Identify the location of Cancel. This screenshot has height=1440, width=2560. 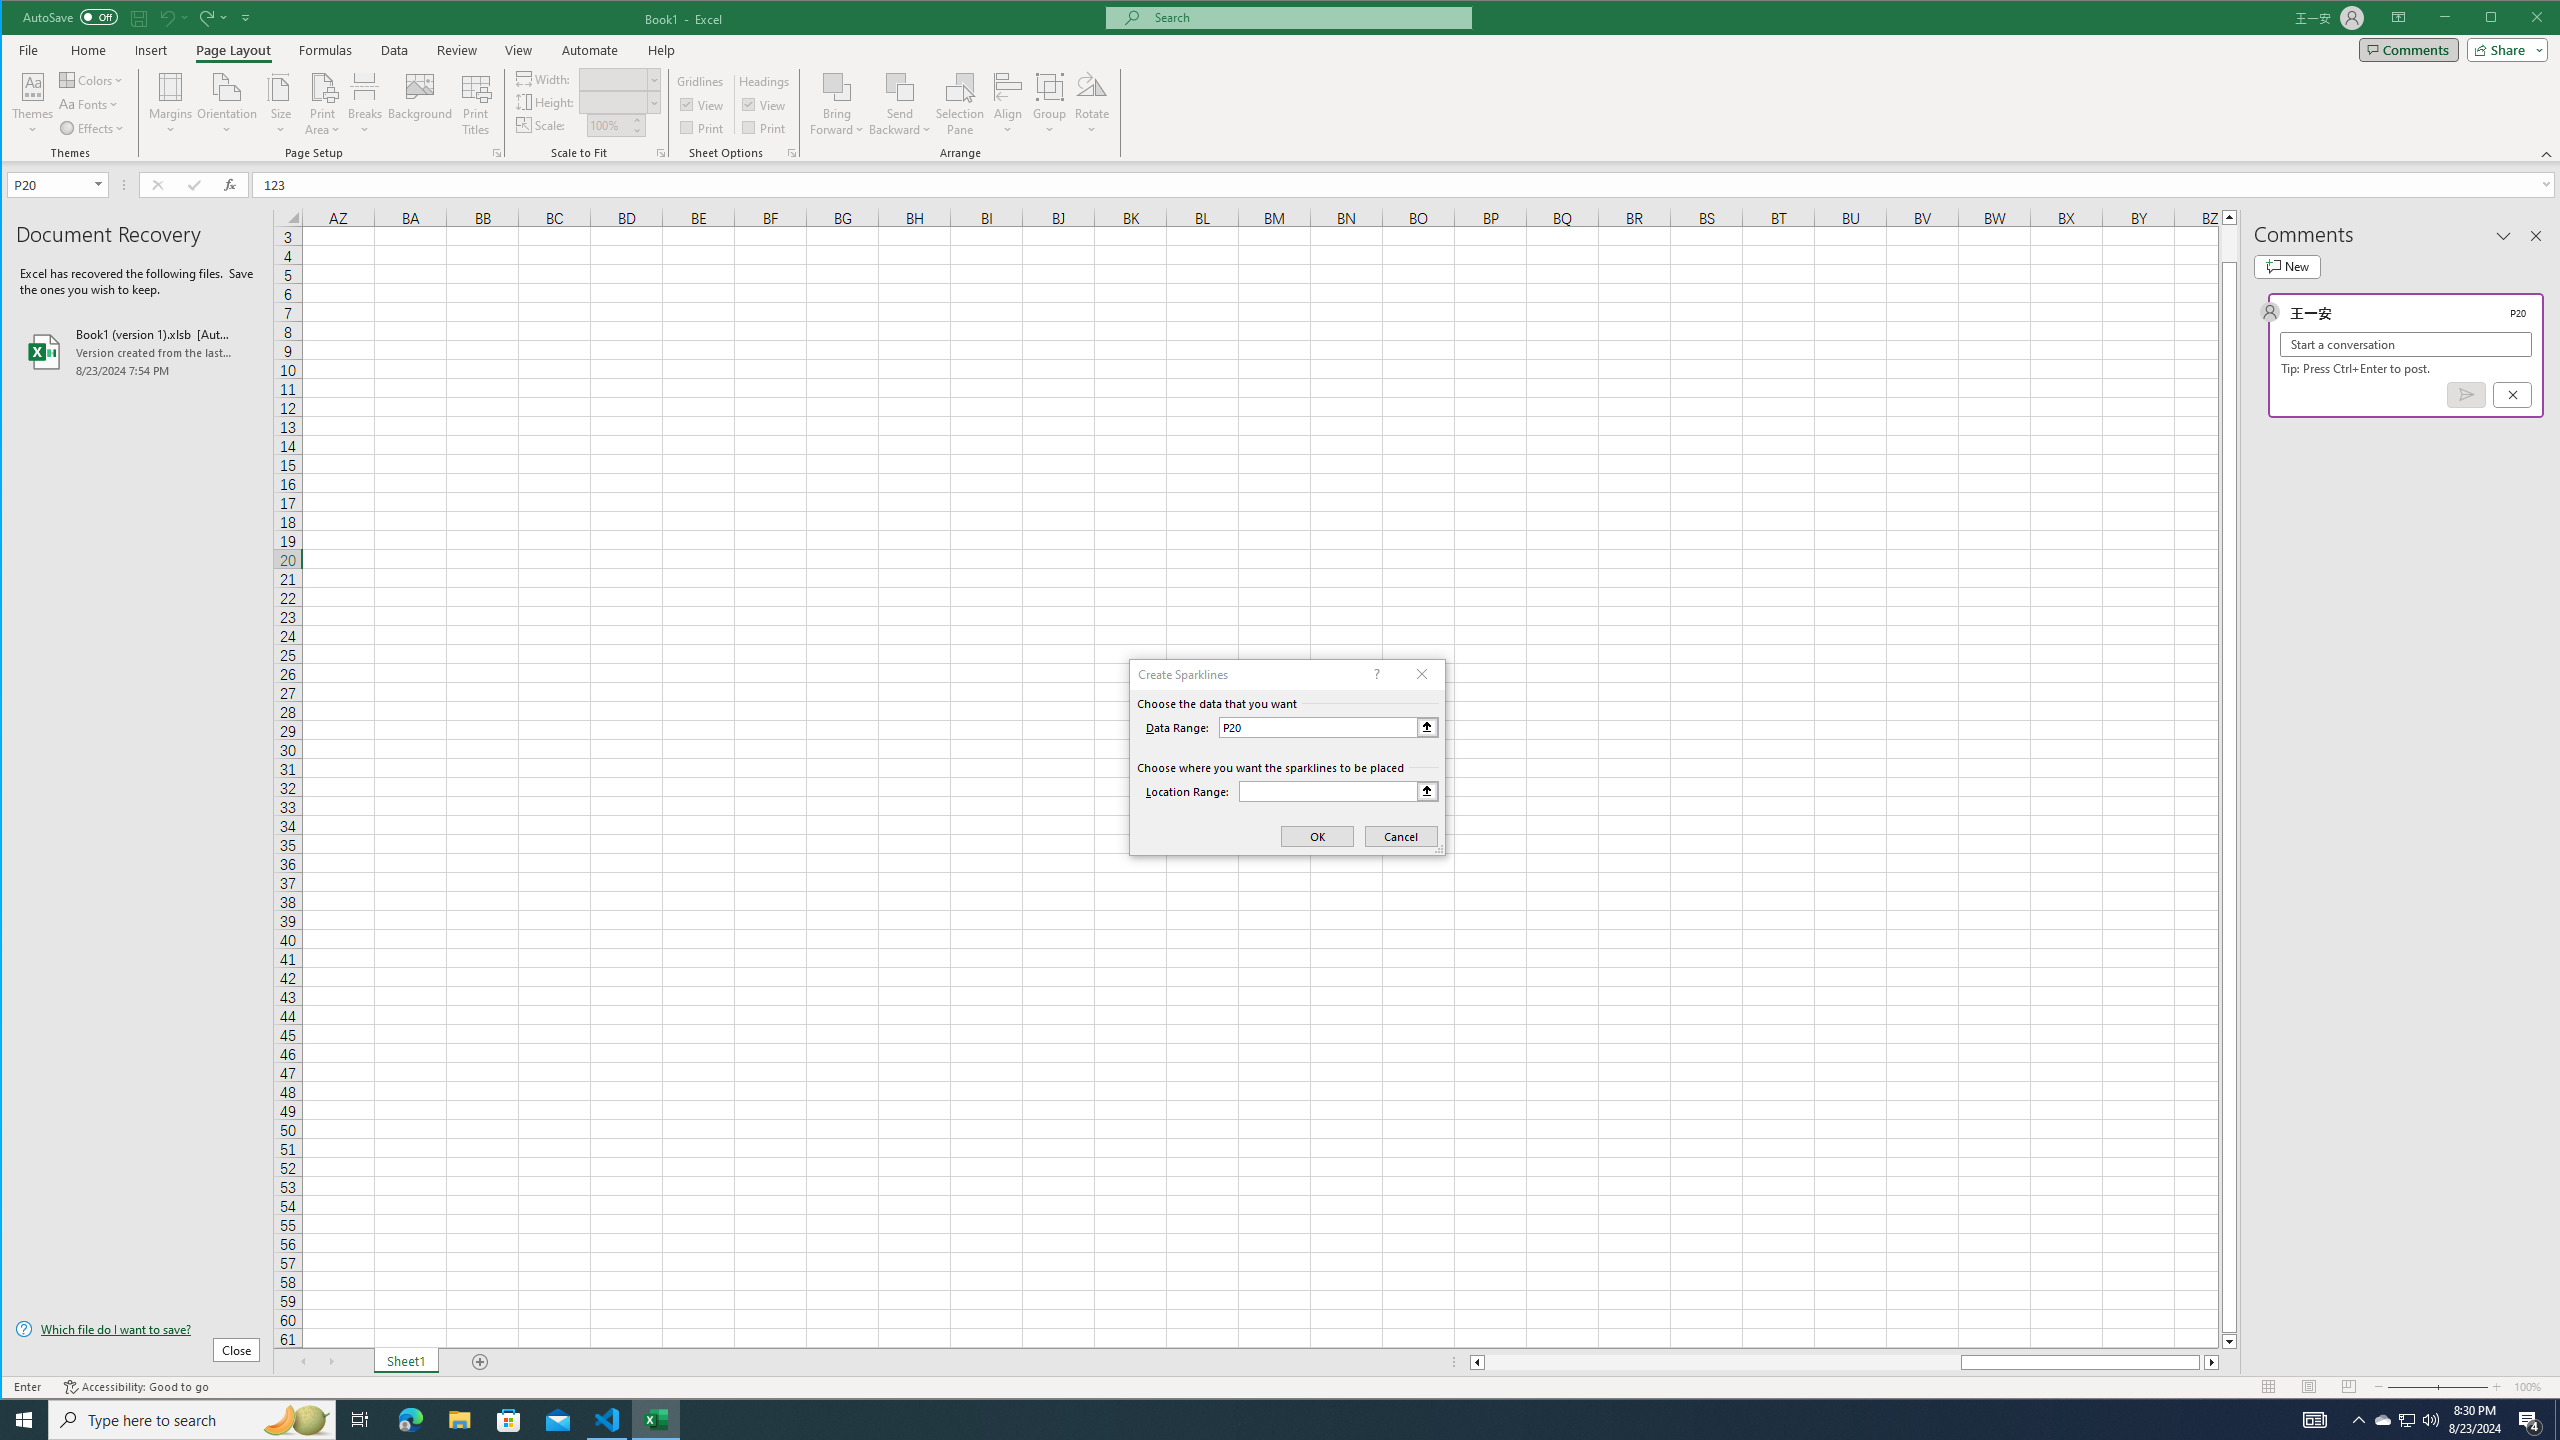
(2512, 394).